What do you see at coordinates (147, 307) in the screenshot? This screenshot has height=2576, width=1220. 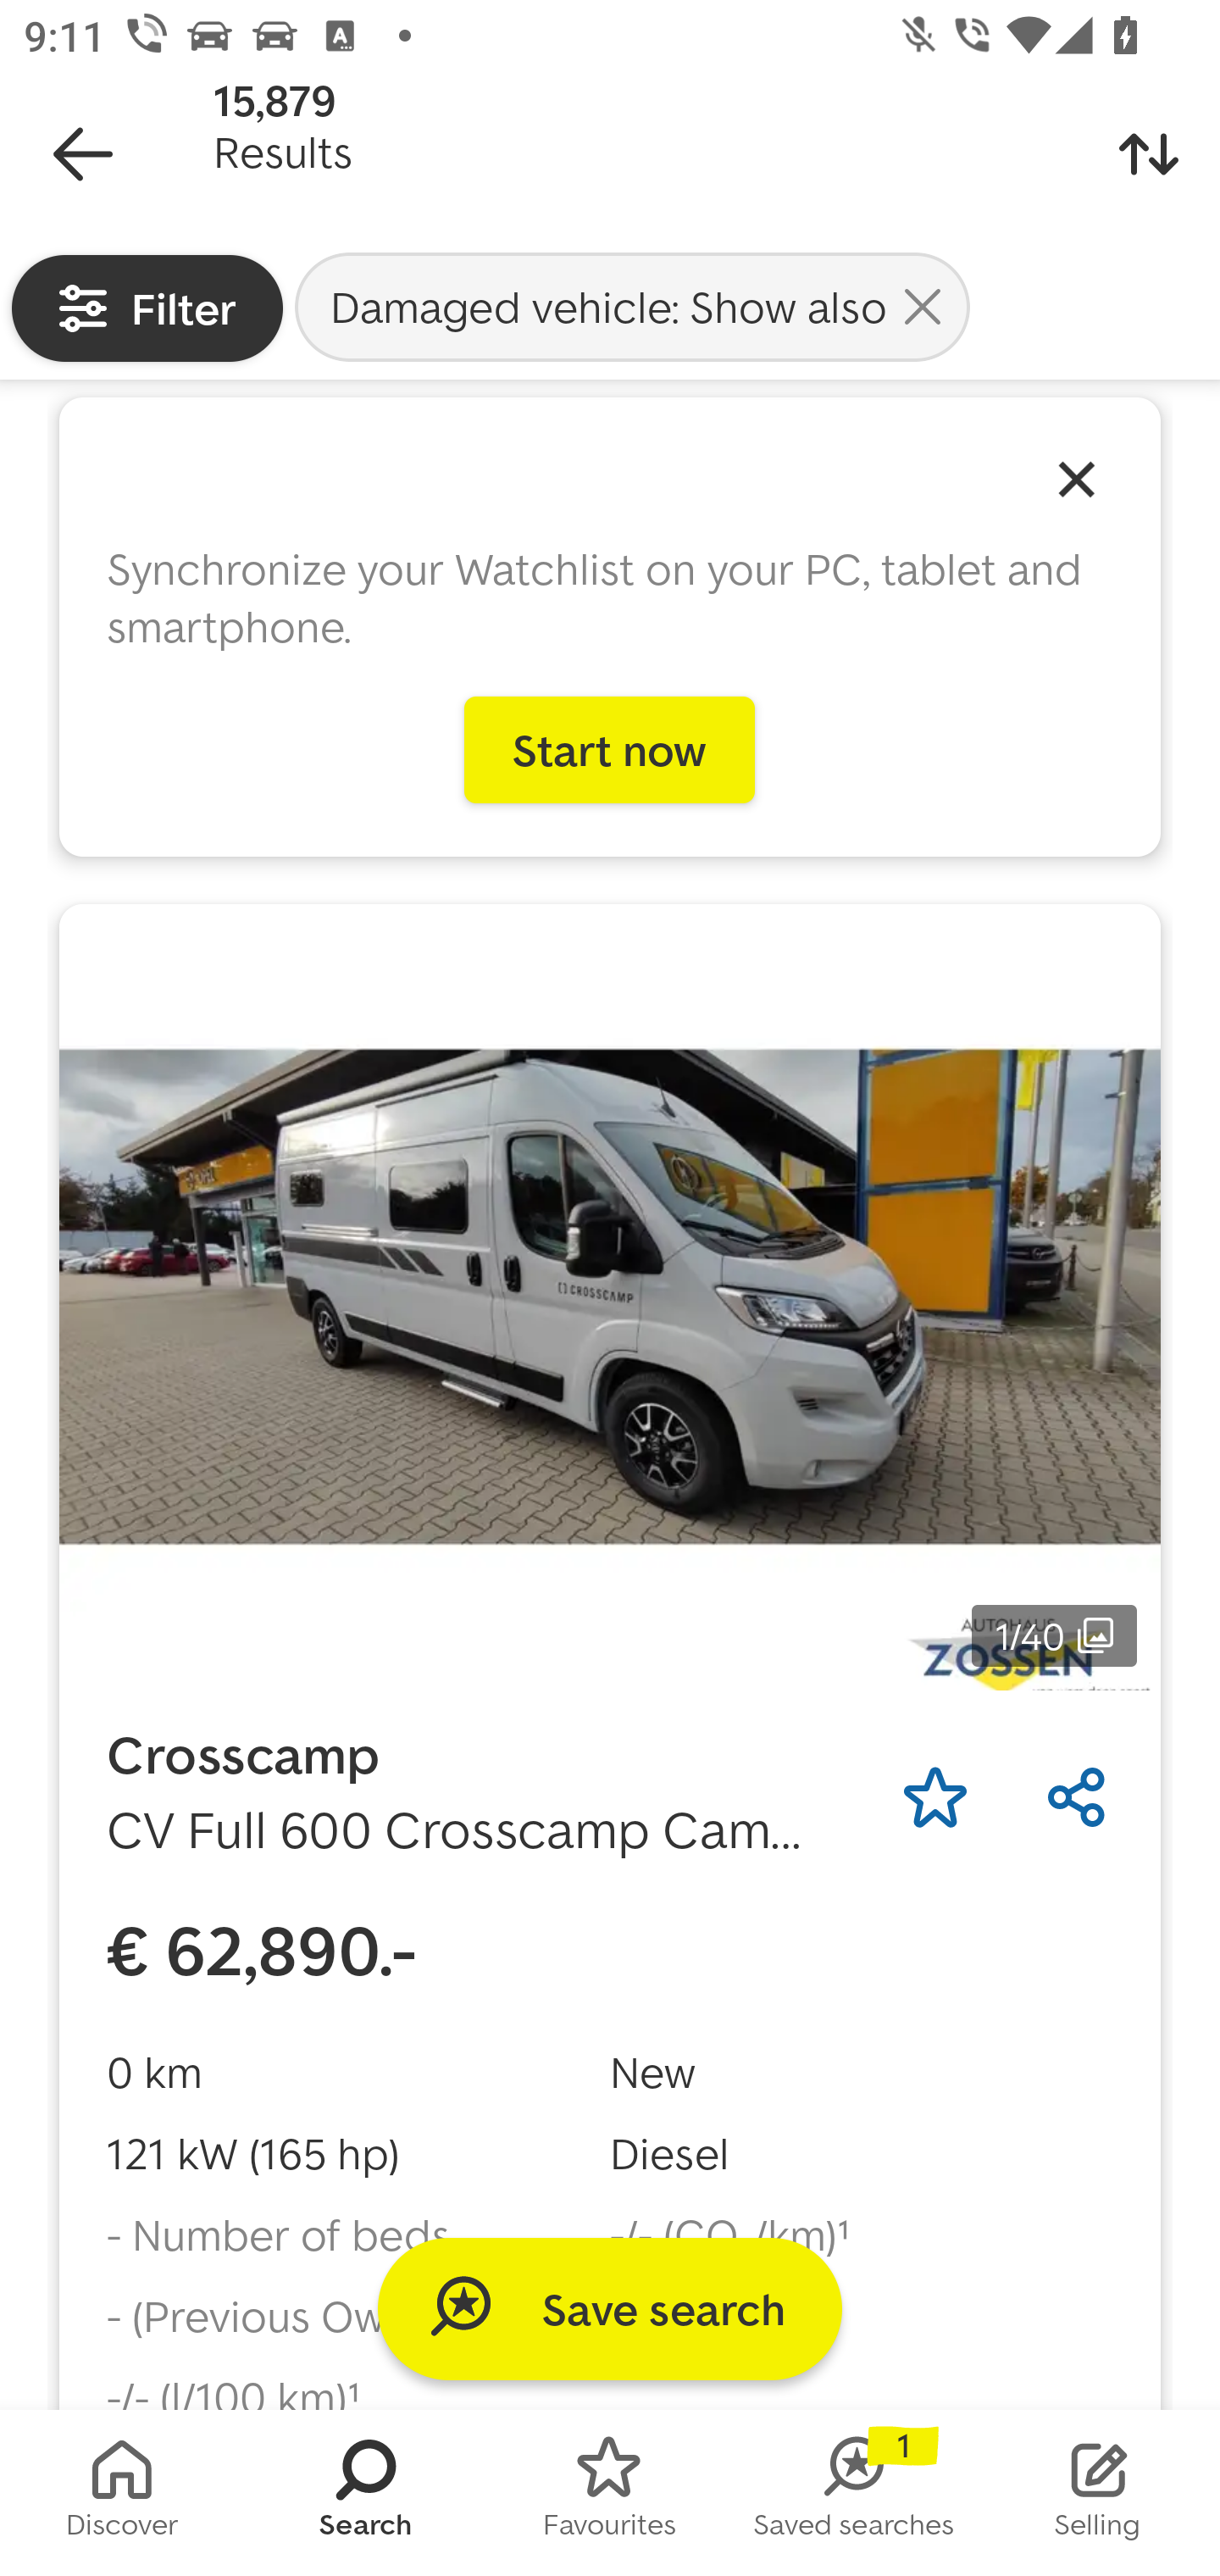 I see `Filter` at bounding box center [147, 307].